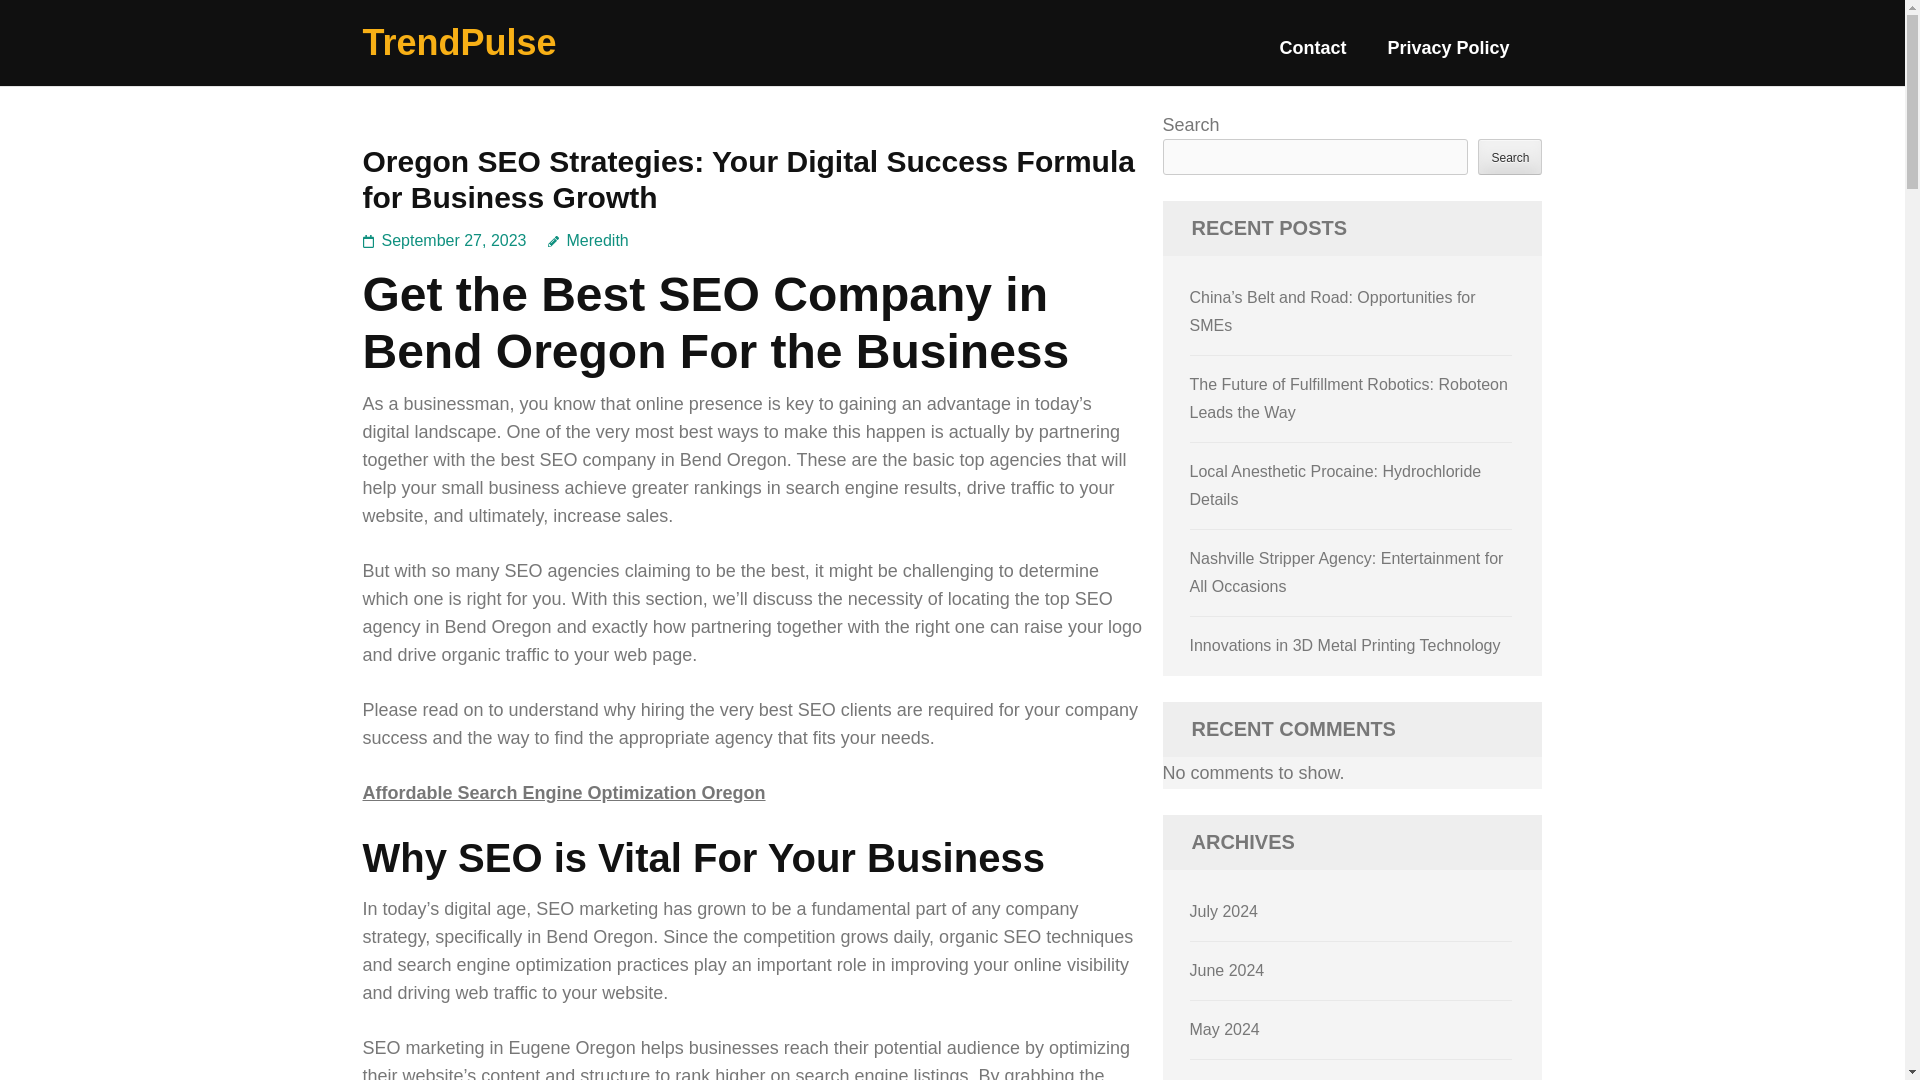  Describe the element at coordinates (1312, 56) in the screenshot. I see `Contact` at that location.